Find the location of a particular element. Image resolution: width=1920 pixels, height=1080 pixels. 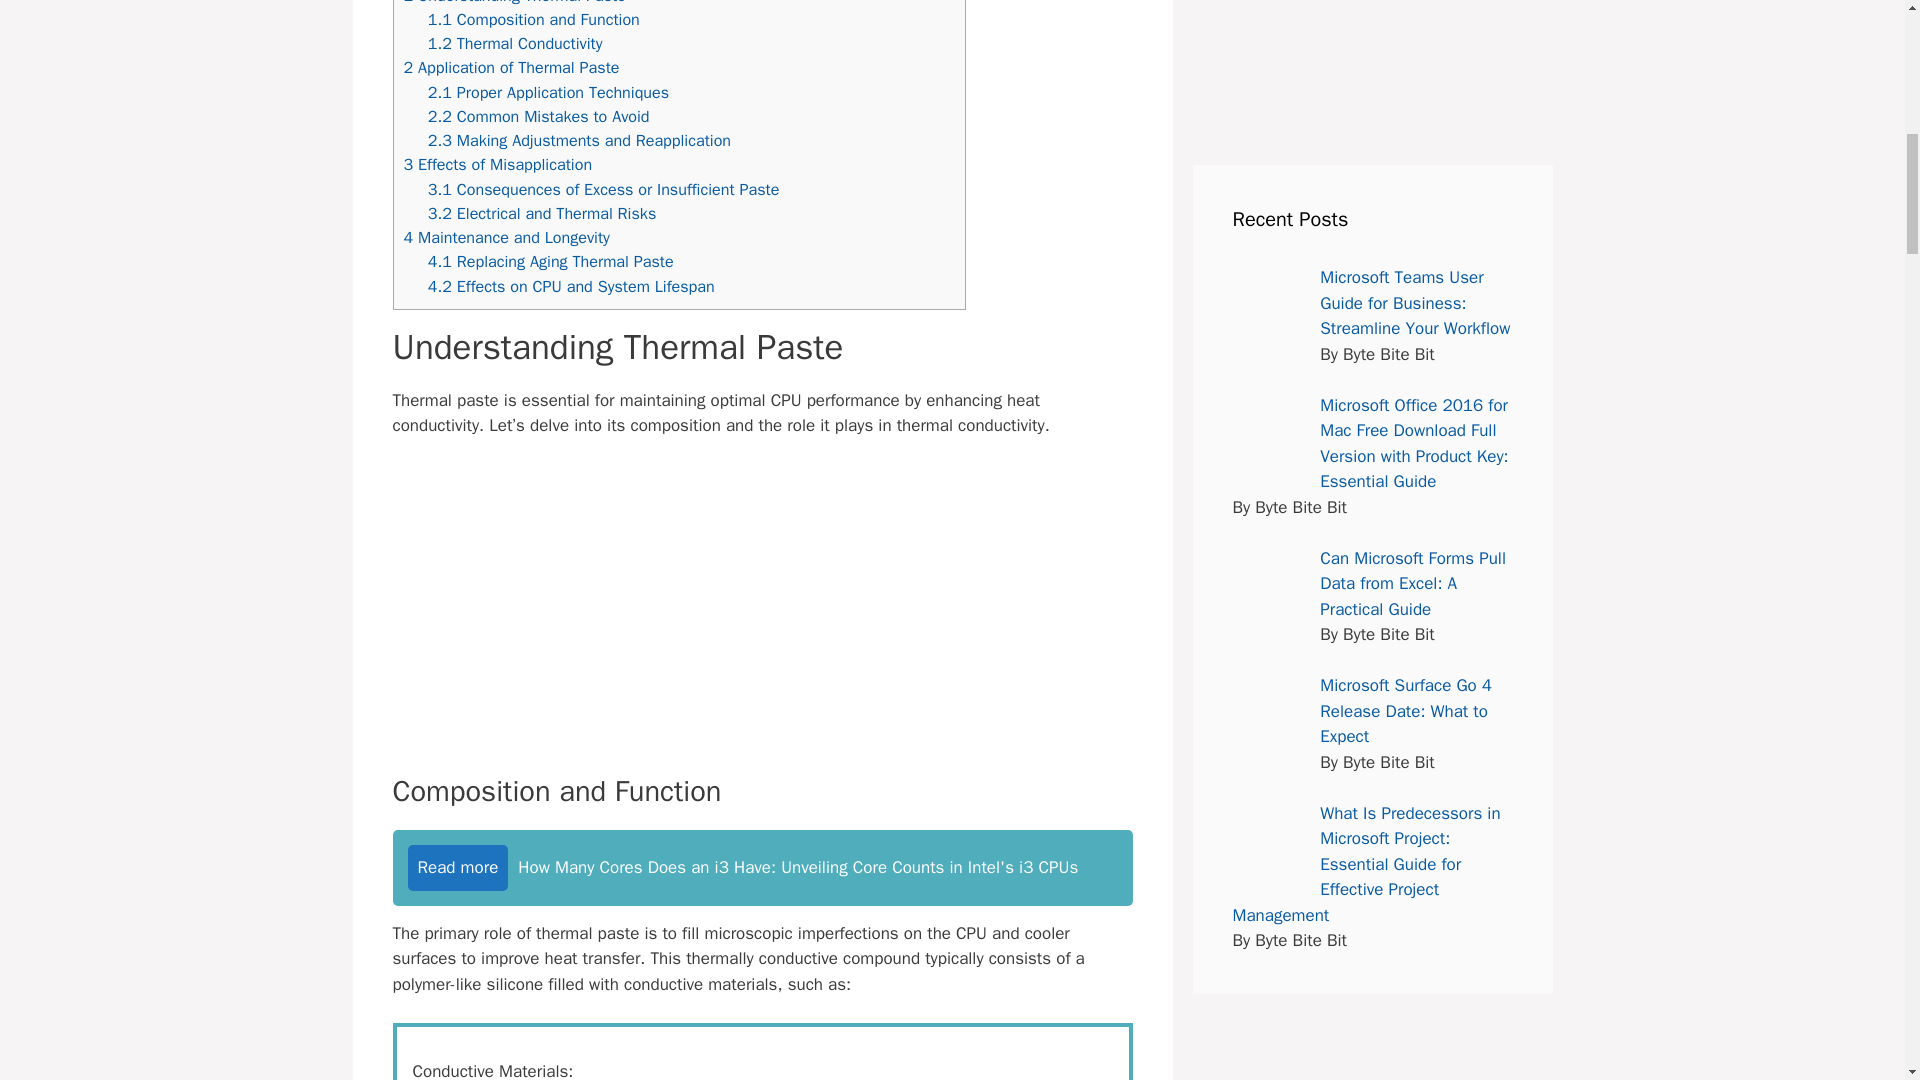

3.1 Consequences of Excess or Insufficient Paste is located at coordinates (604, 189).